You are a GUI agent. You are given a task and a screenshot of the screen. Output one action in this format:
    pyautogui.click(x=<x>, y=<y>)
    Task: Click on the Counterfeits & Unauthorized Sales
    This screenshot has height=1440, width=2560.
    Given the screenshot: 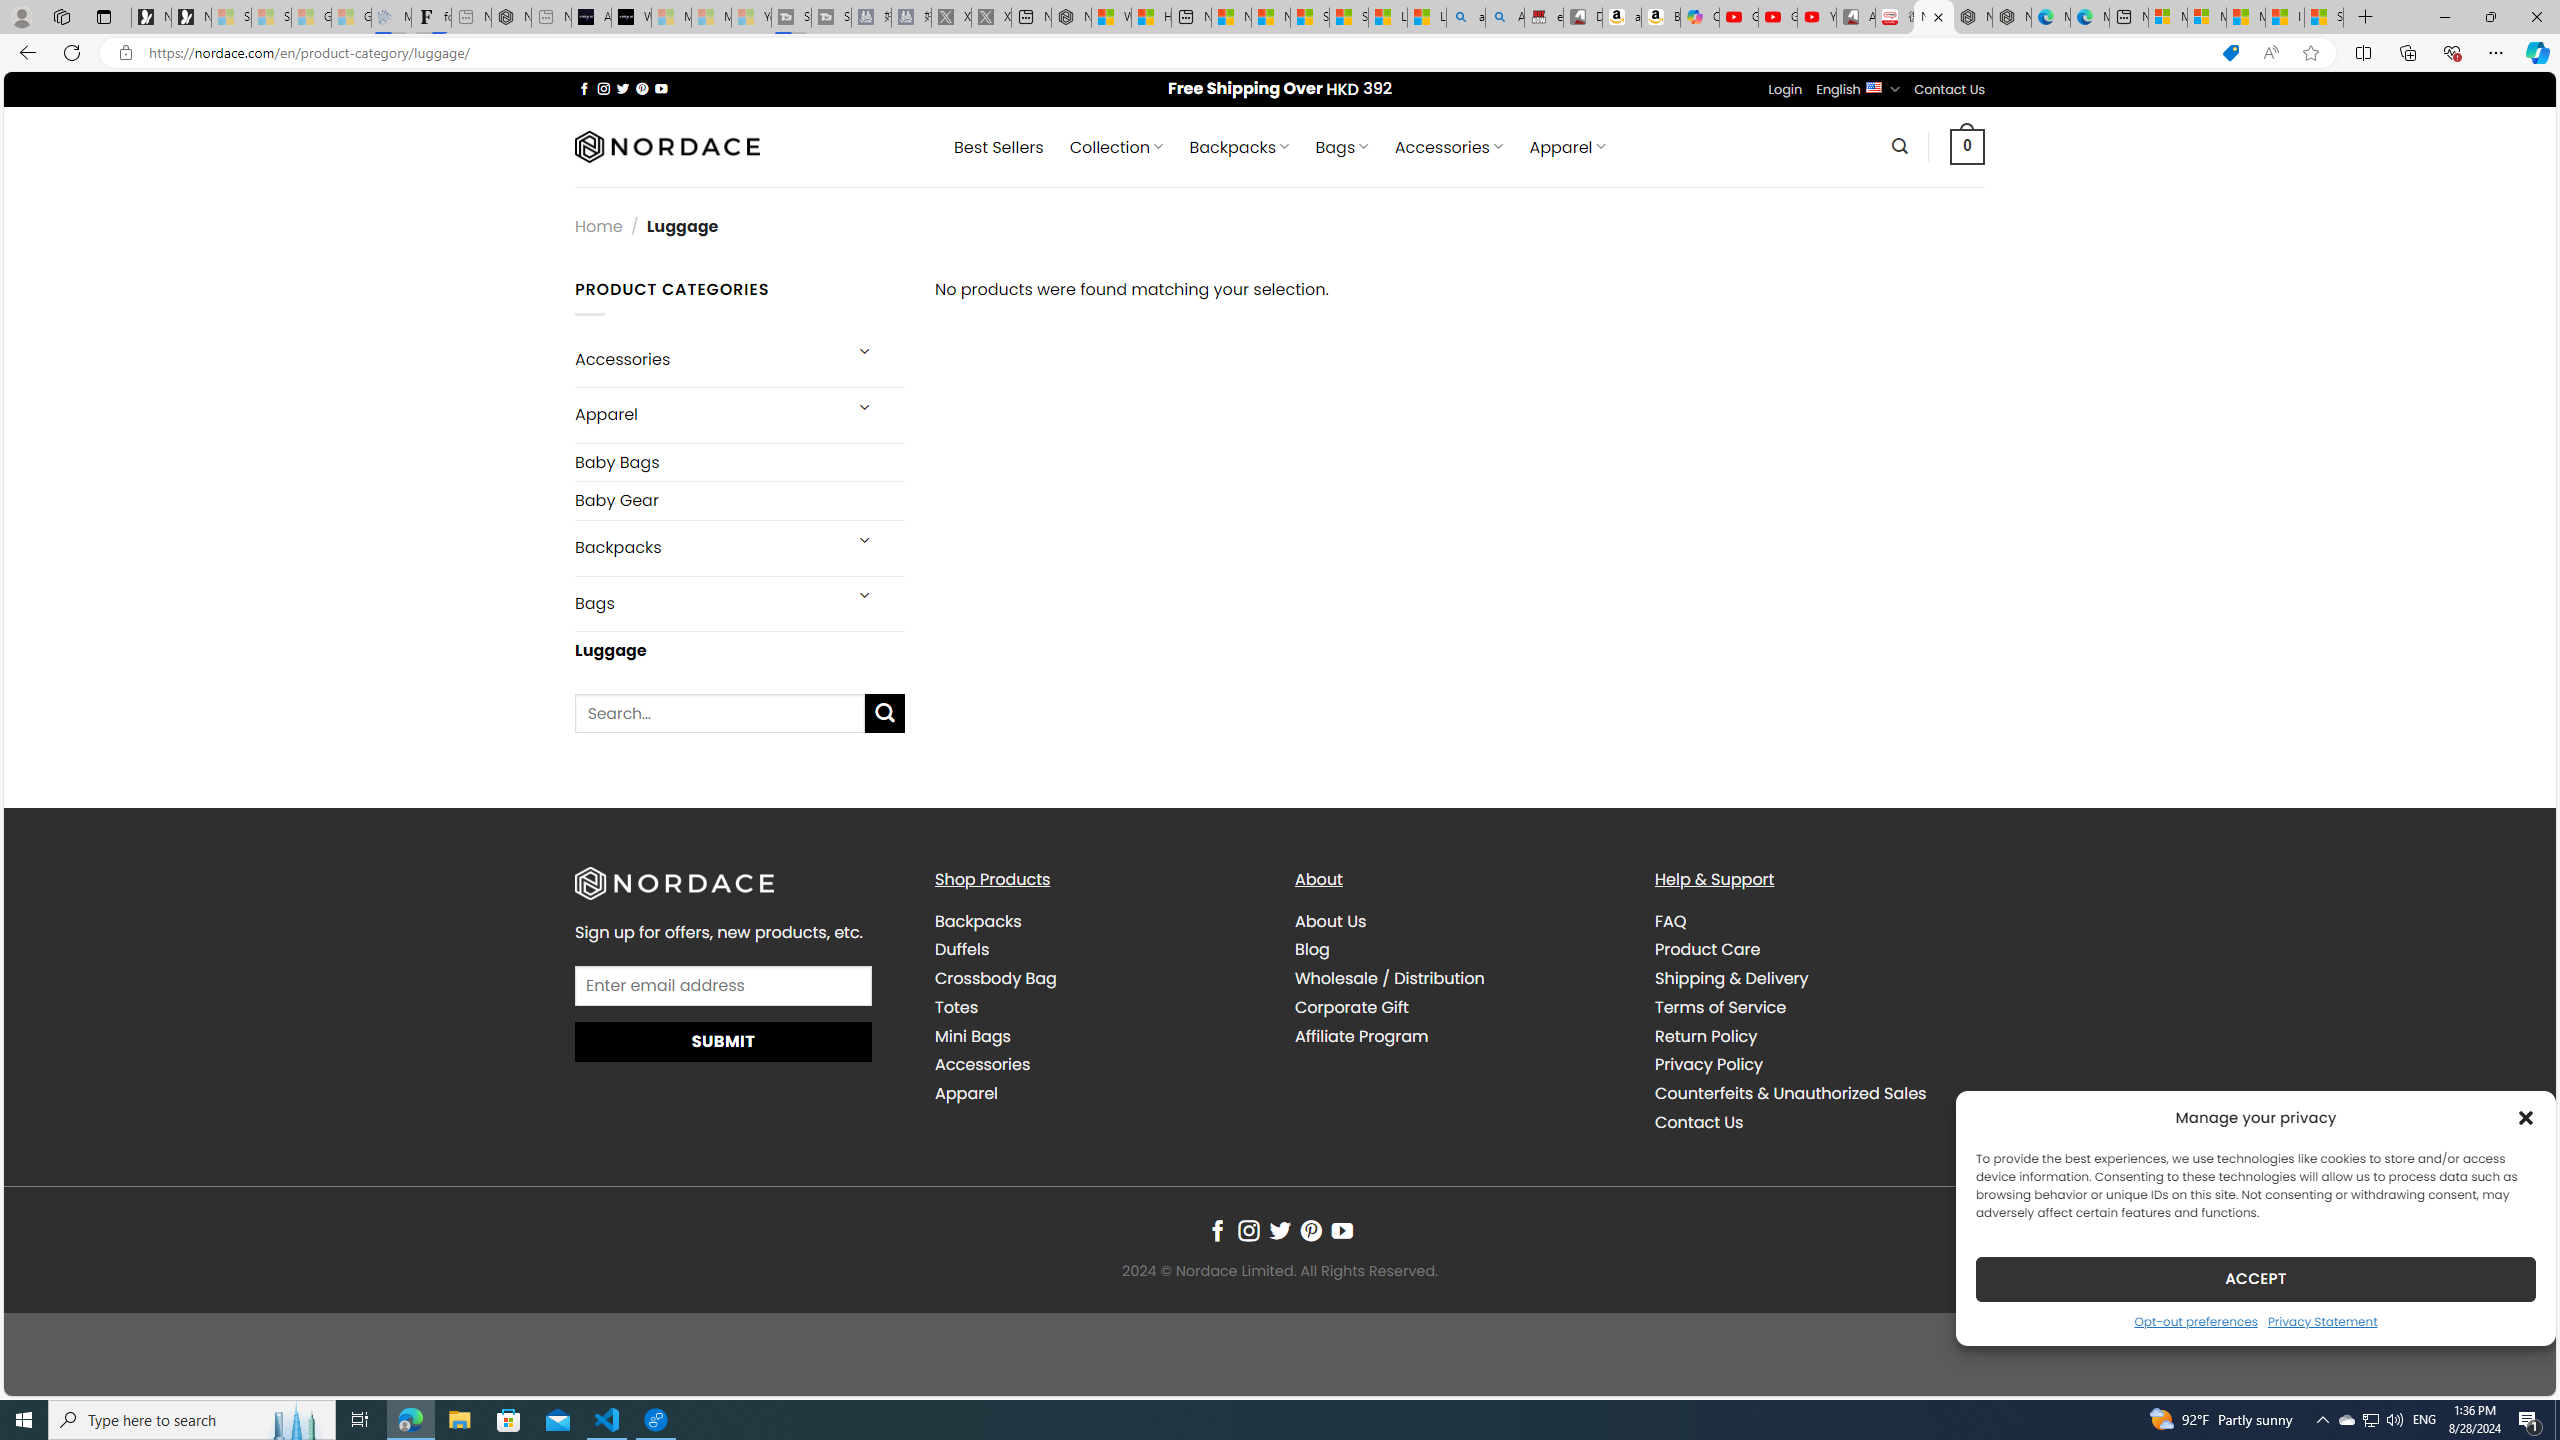 What is the action you would take?
    pyautogui.click(x=1818, y=1094)
    